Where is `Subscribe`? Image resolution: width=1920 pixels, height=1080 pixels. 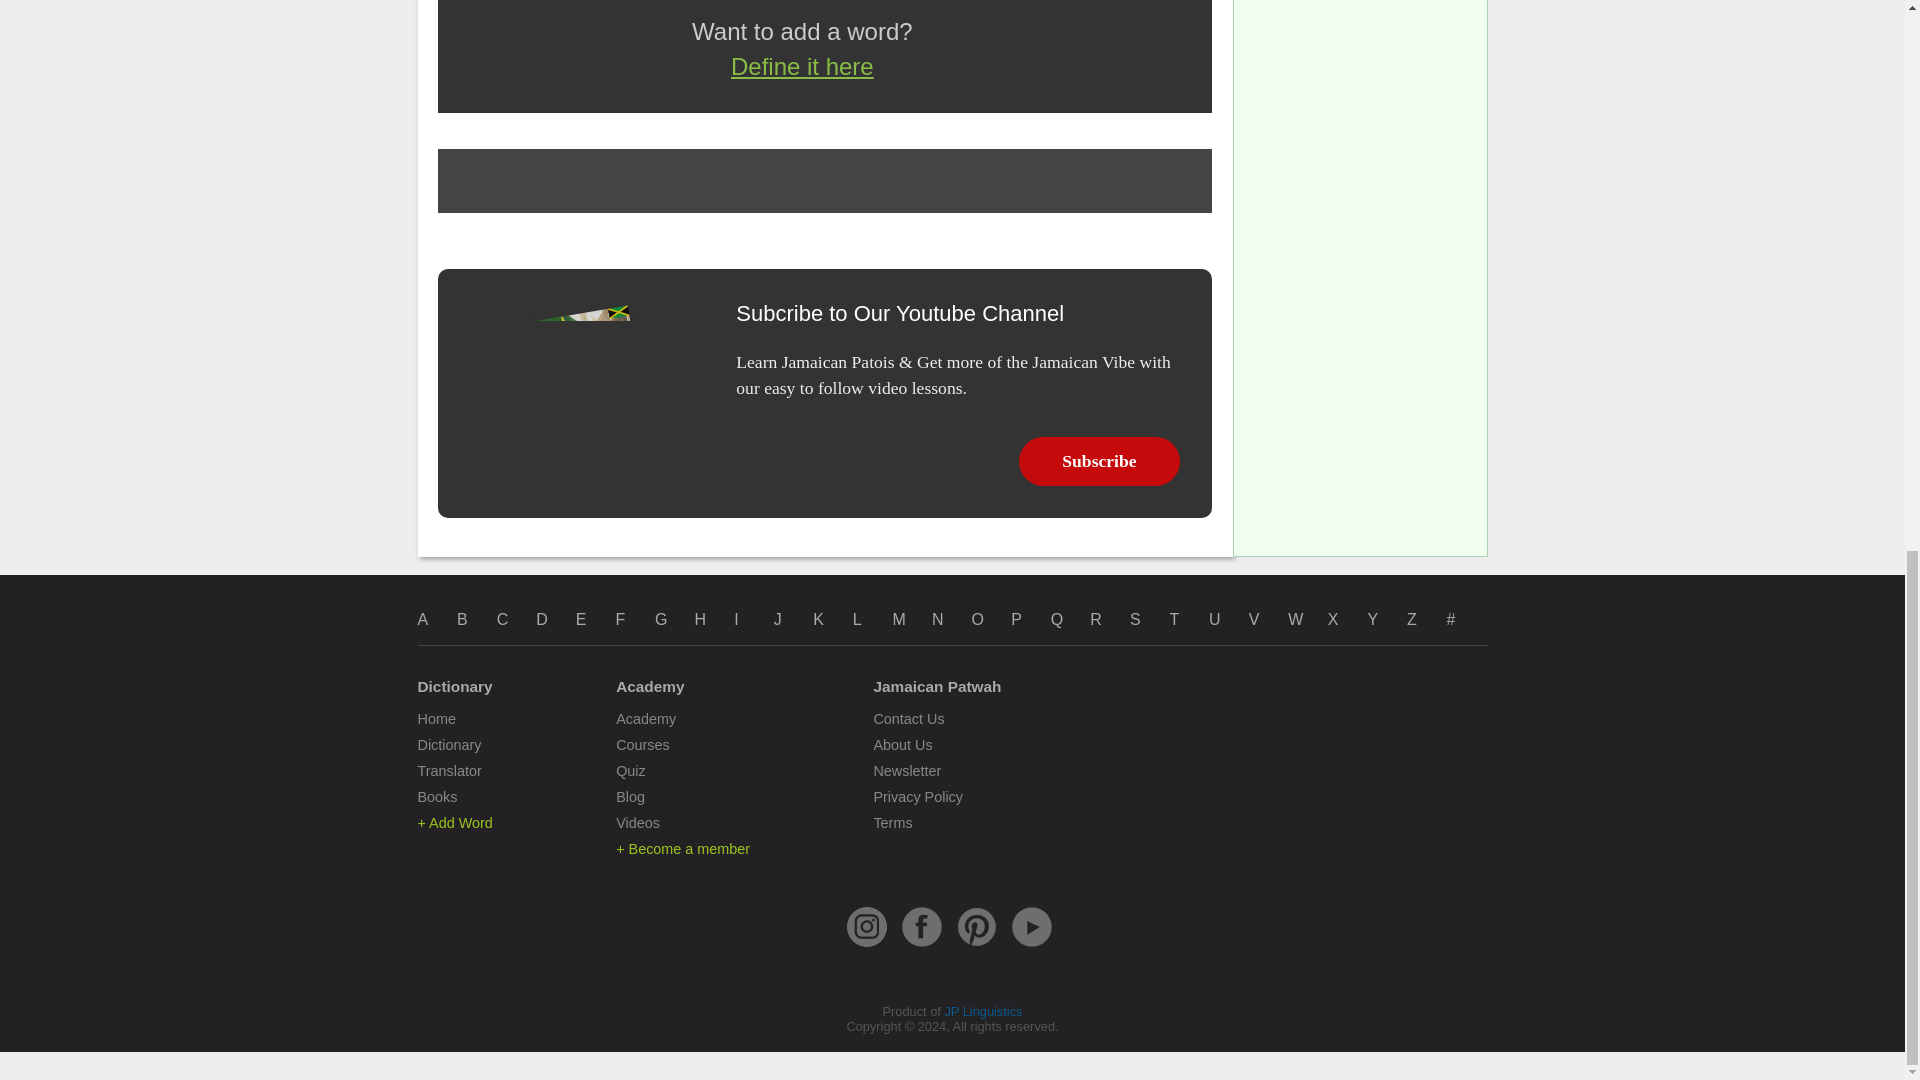 Subscribe is located at coordinates (1100, 462).